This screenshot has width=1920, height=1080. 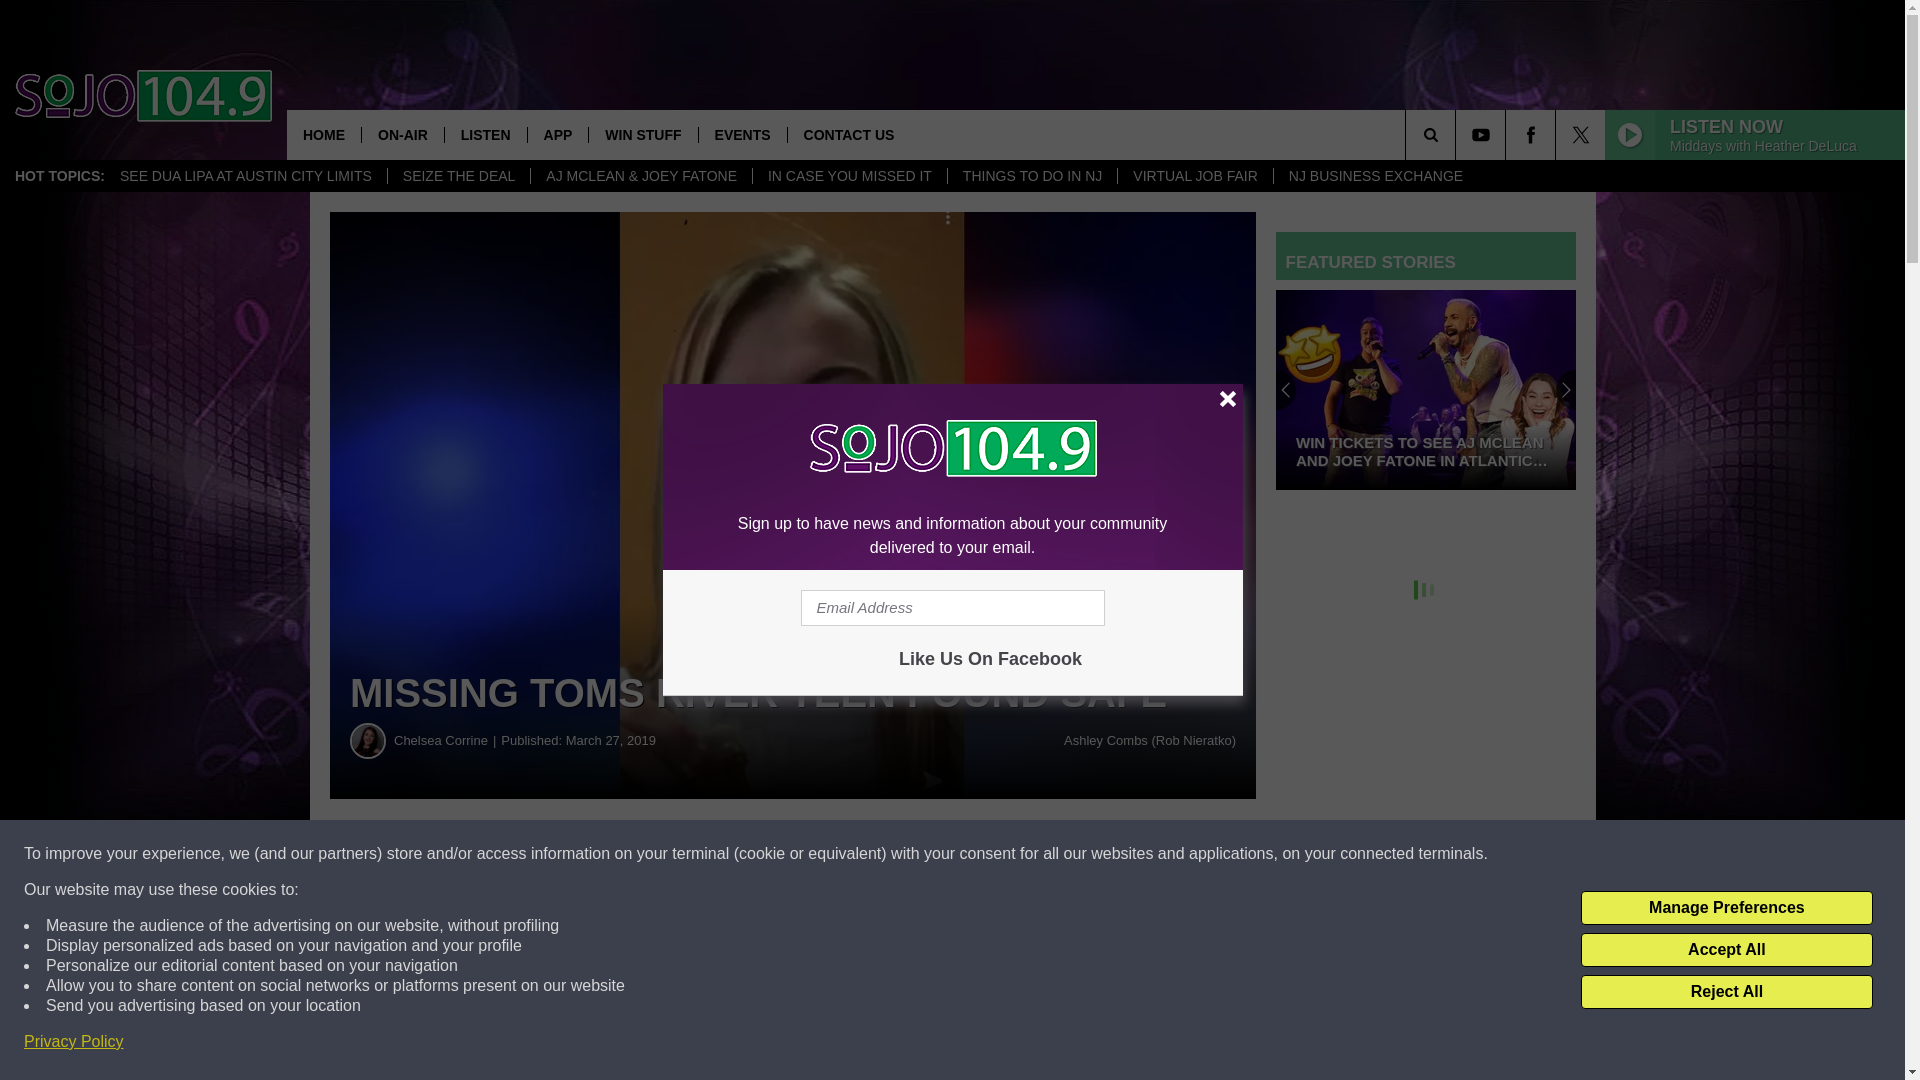 I want to click on SEE DUA LIPA AT AUSTIN CITY LIMITS, so click(x=246, y=176).